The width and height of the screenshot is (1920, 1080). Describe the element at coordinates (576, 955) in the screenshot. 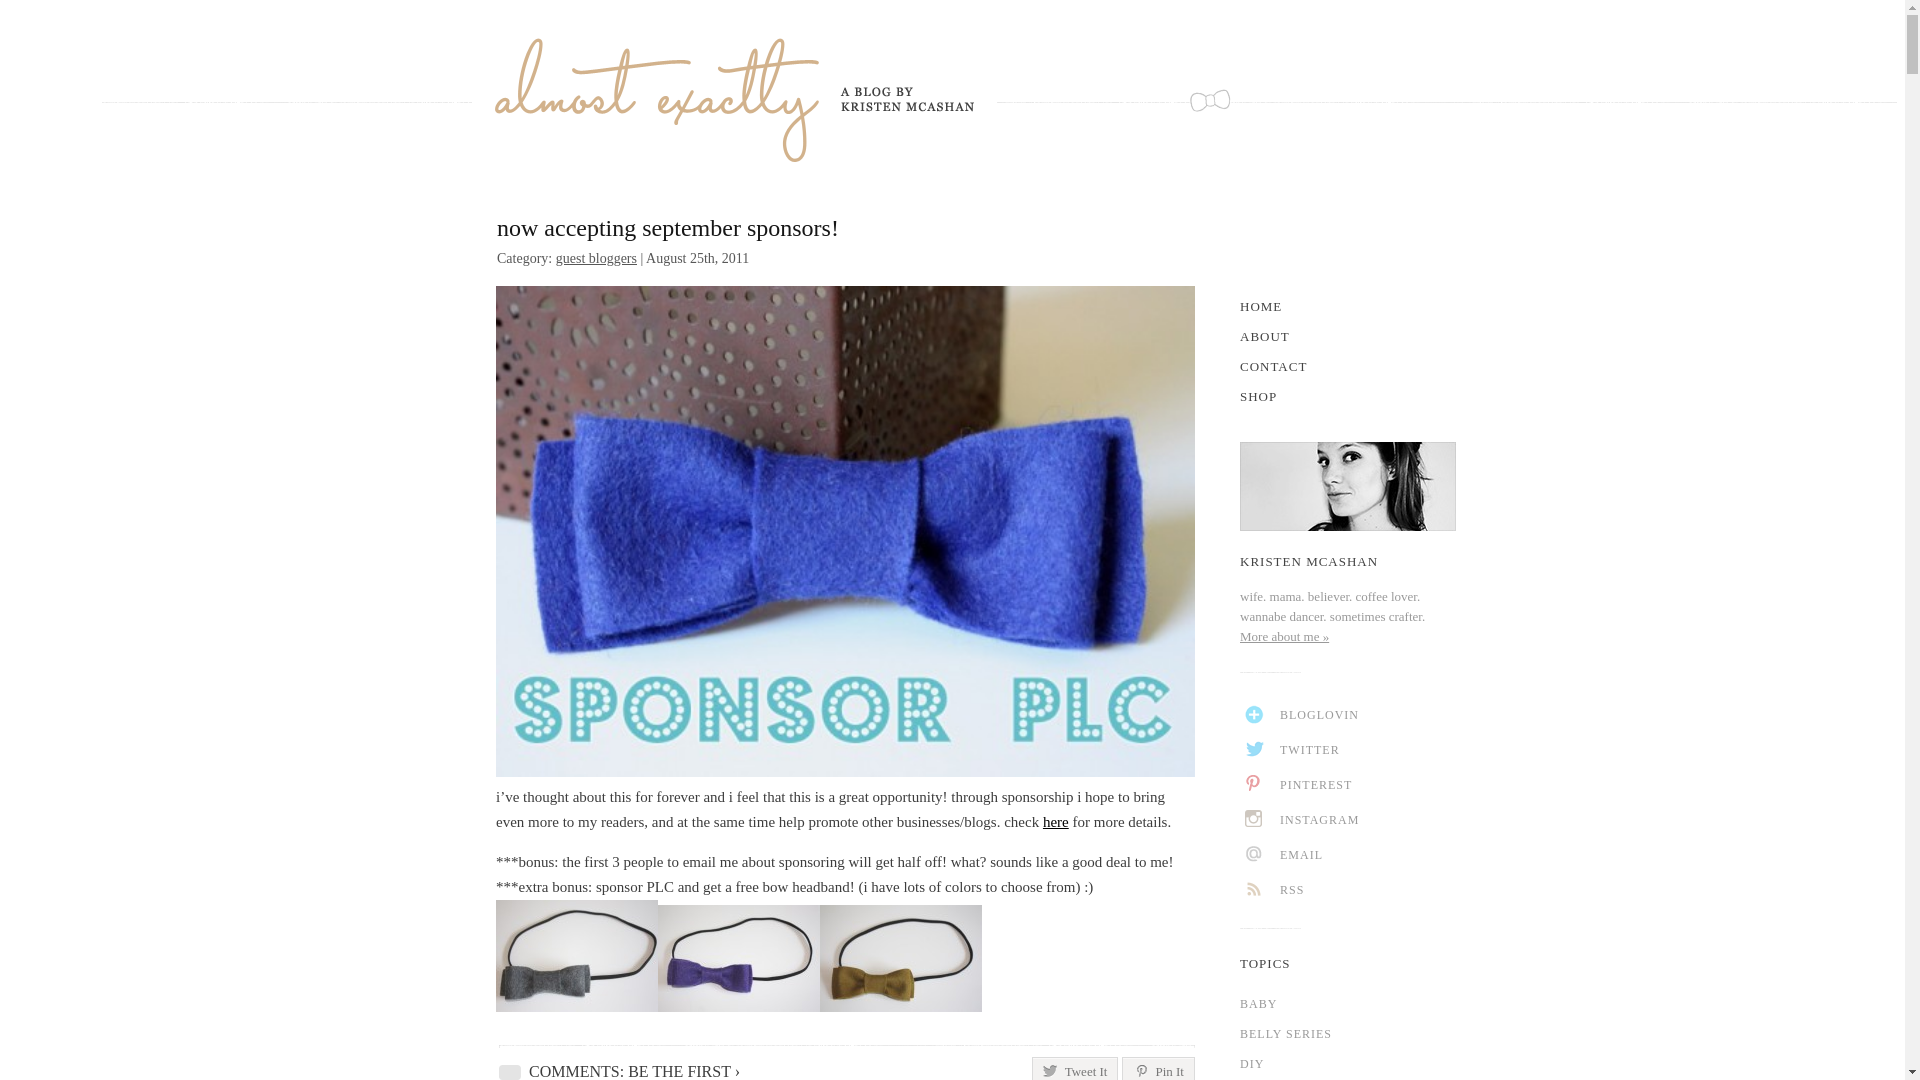

I see `bow headband` at that location.